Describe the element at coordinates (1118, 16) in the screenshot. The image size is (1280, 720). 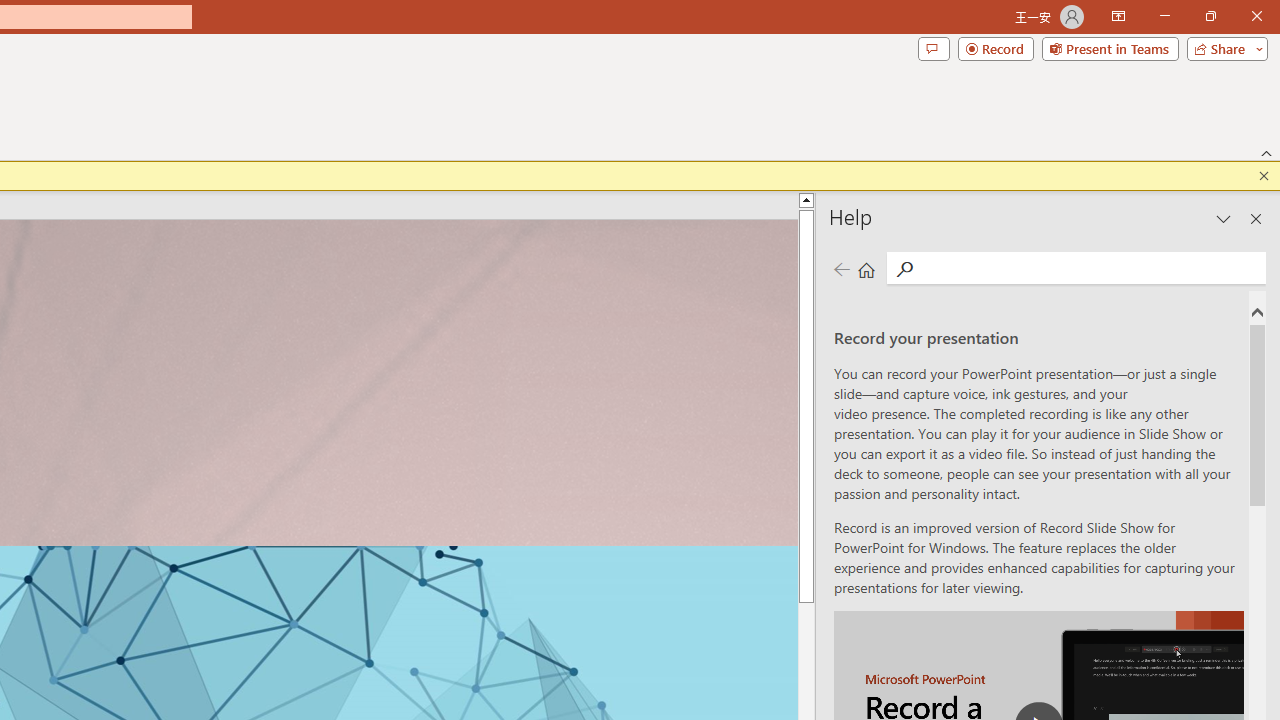
I see `Ribbon Display Options` at that location.